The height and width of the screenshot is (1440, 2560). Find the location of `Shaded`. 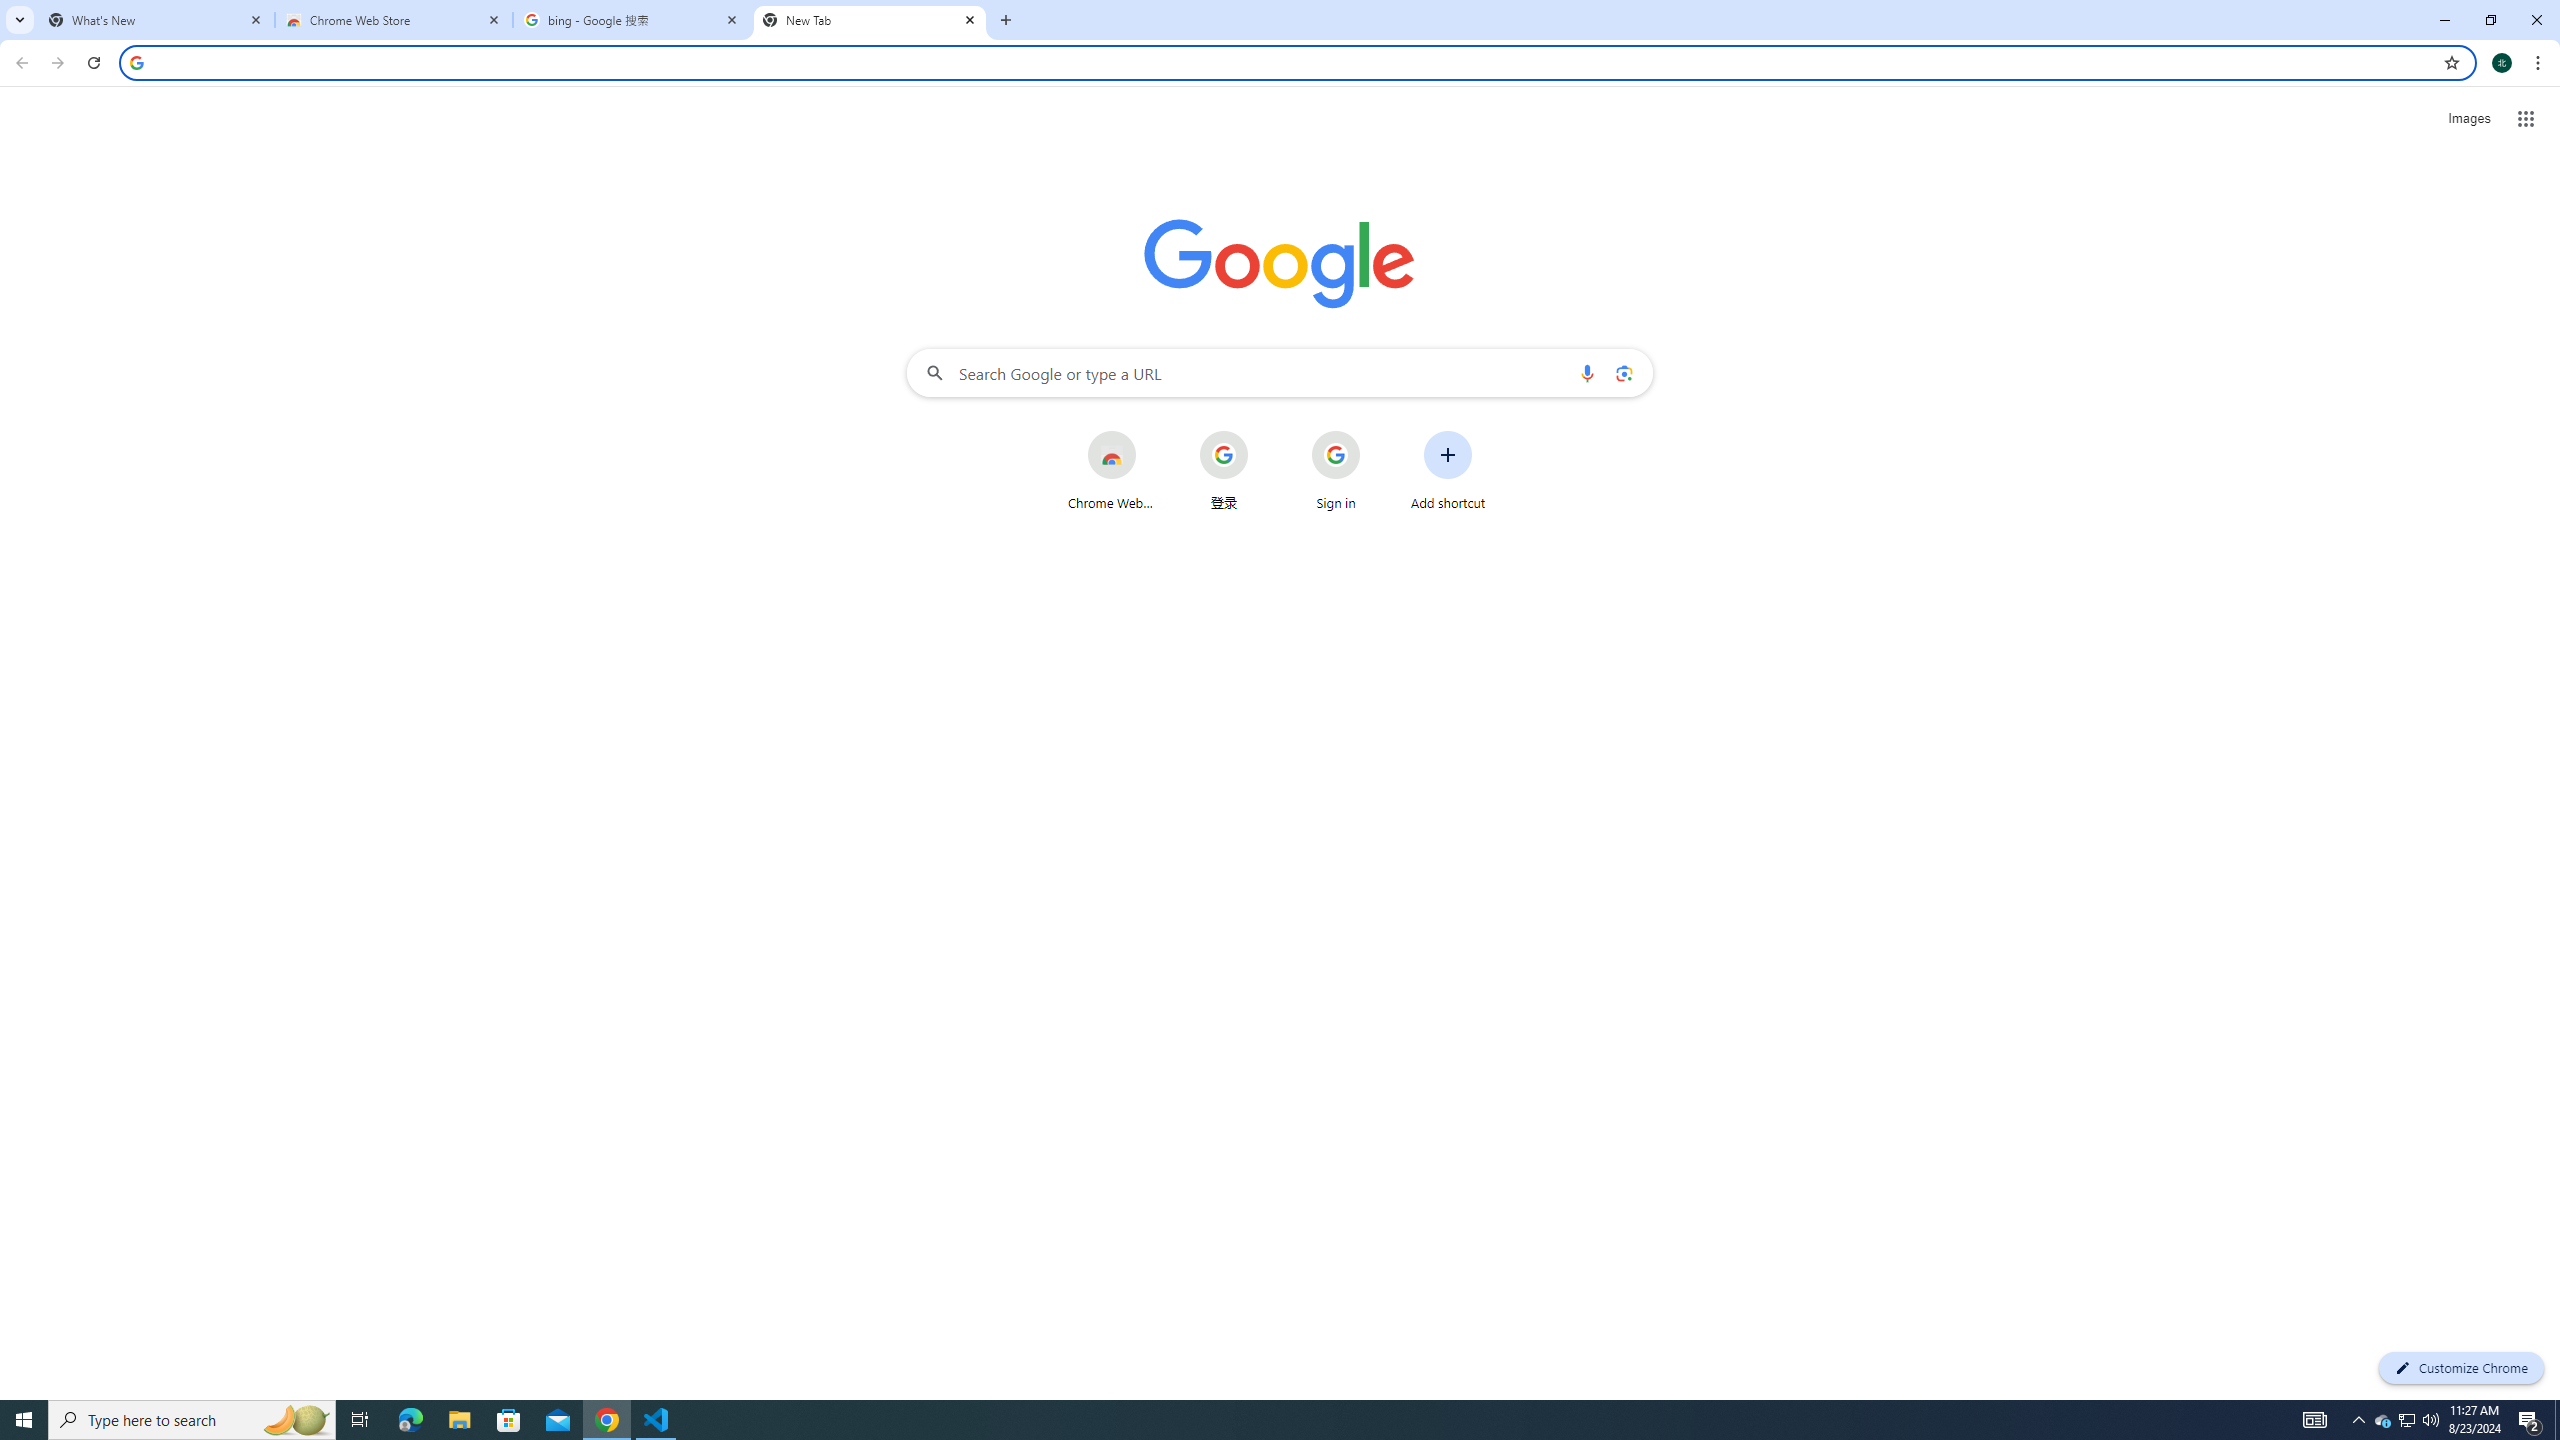

Shaded is located at coordinates (1668, 160).